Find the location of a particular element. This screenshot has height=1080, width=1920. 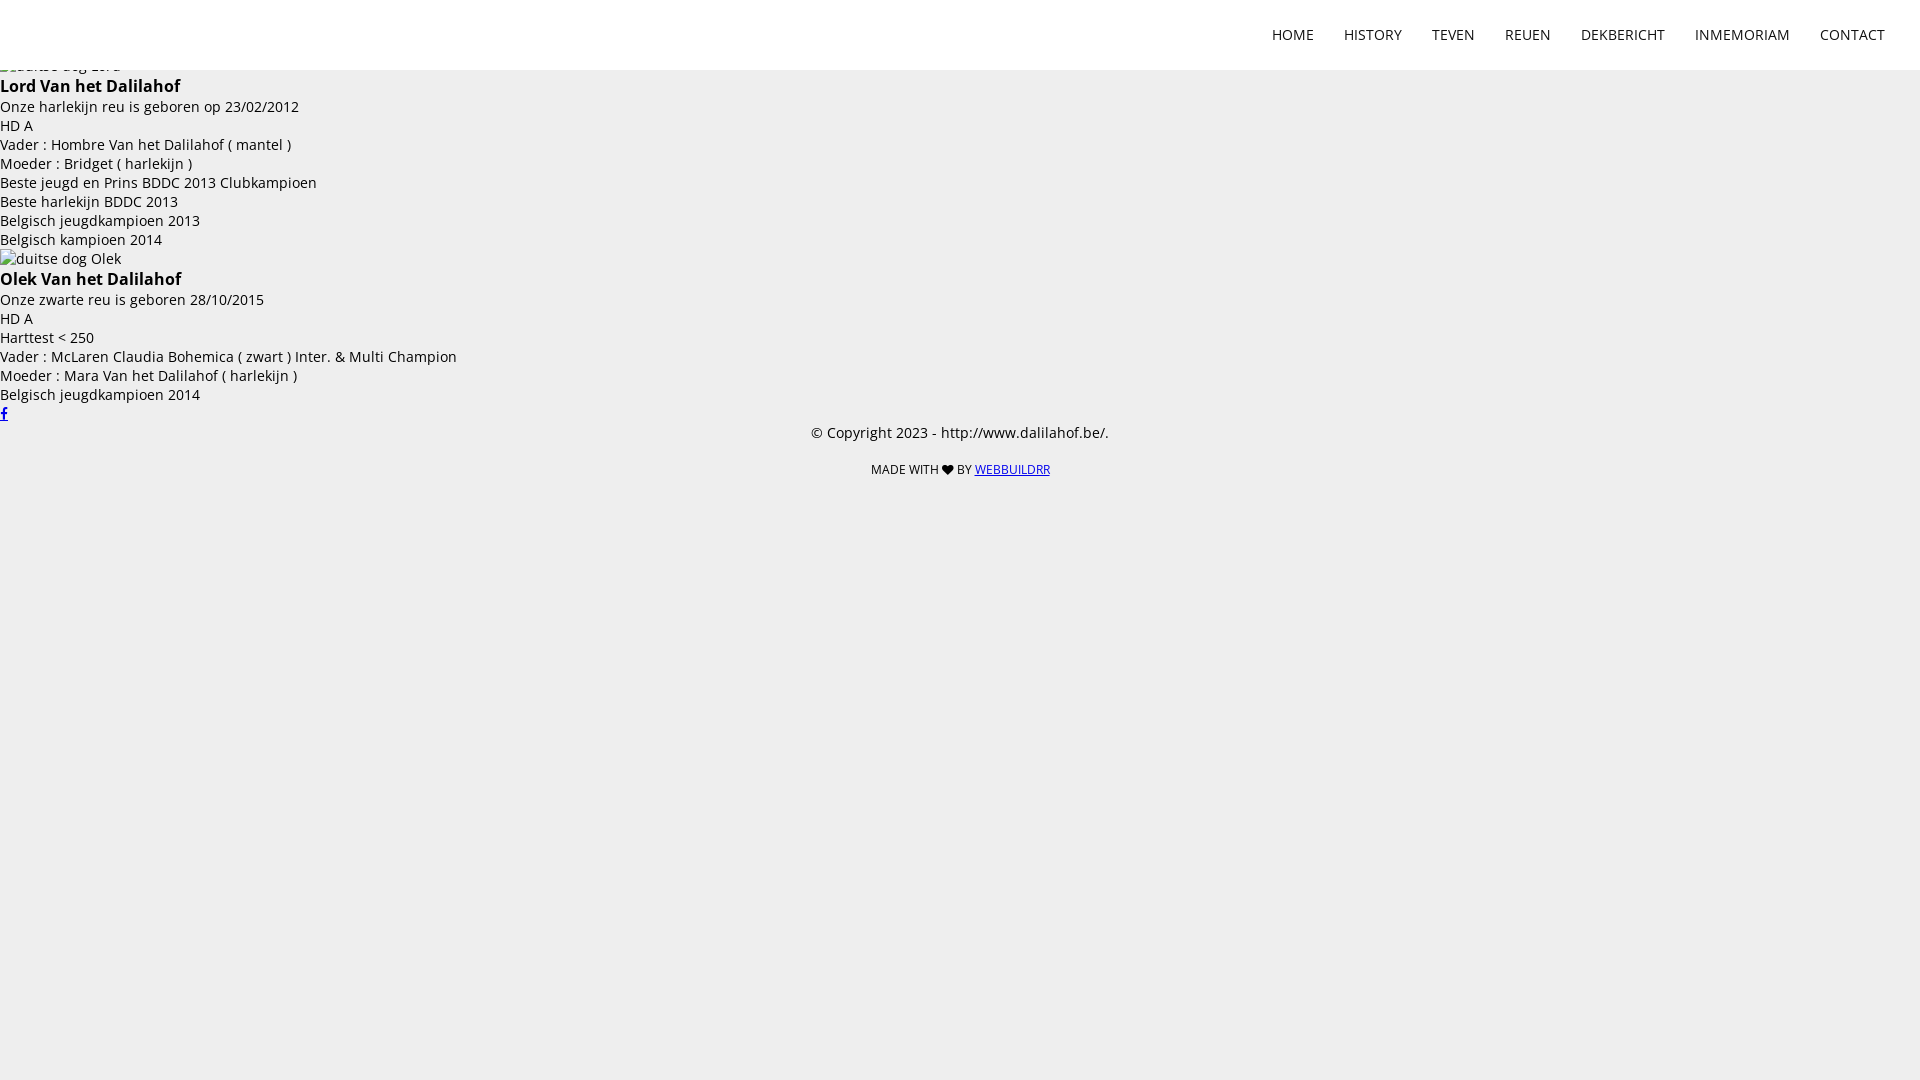

HISTORY is located at coordinates (1373, 35).